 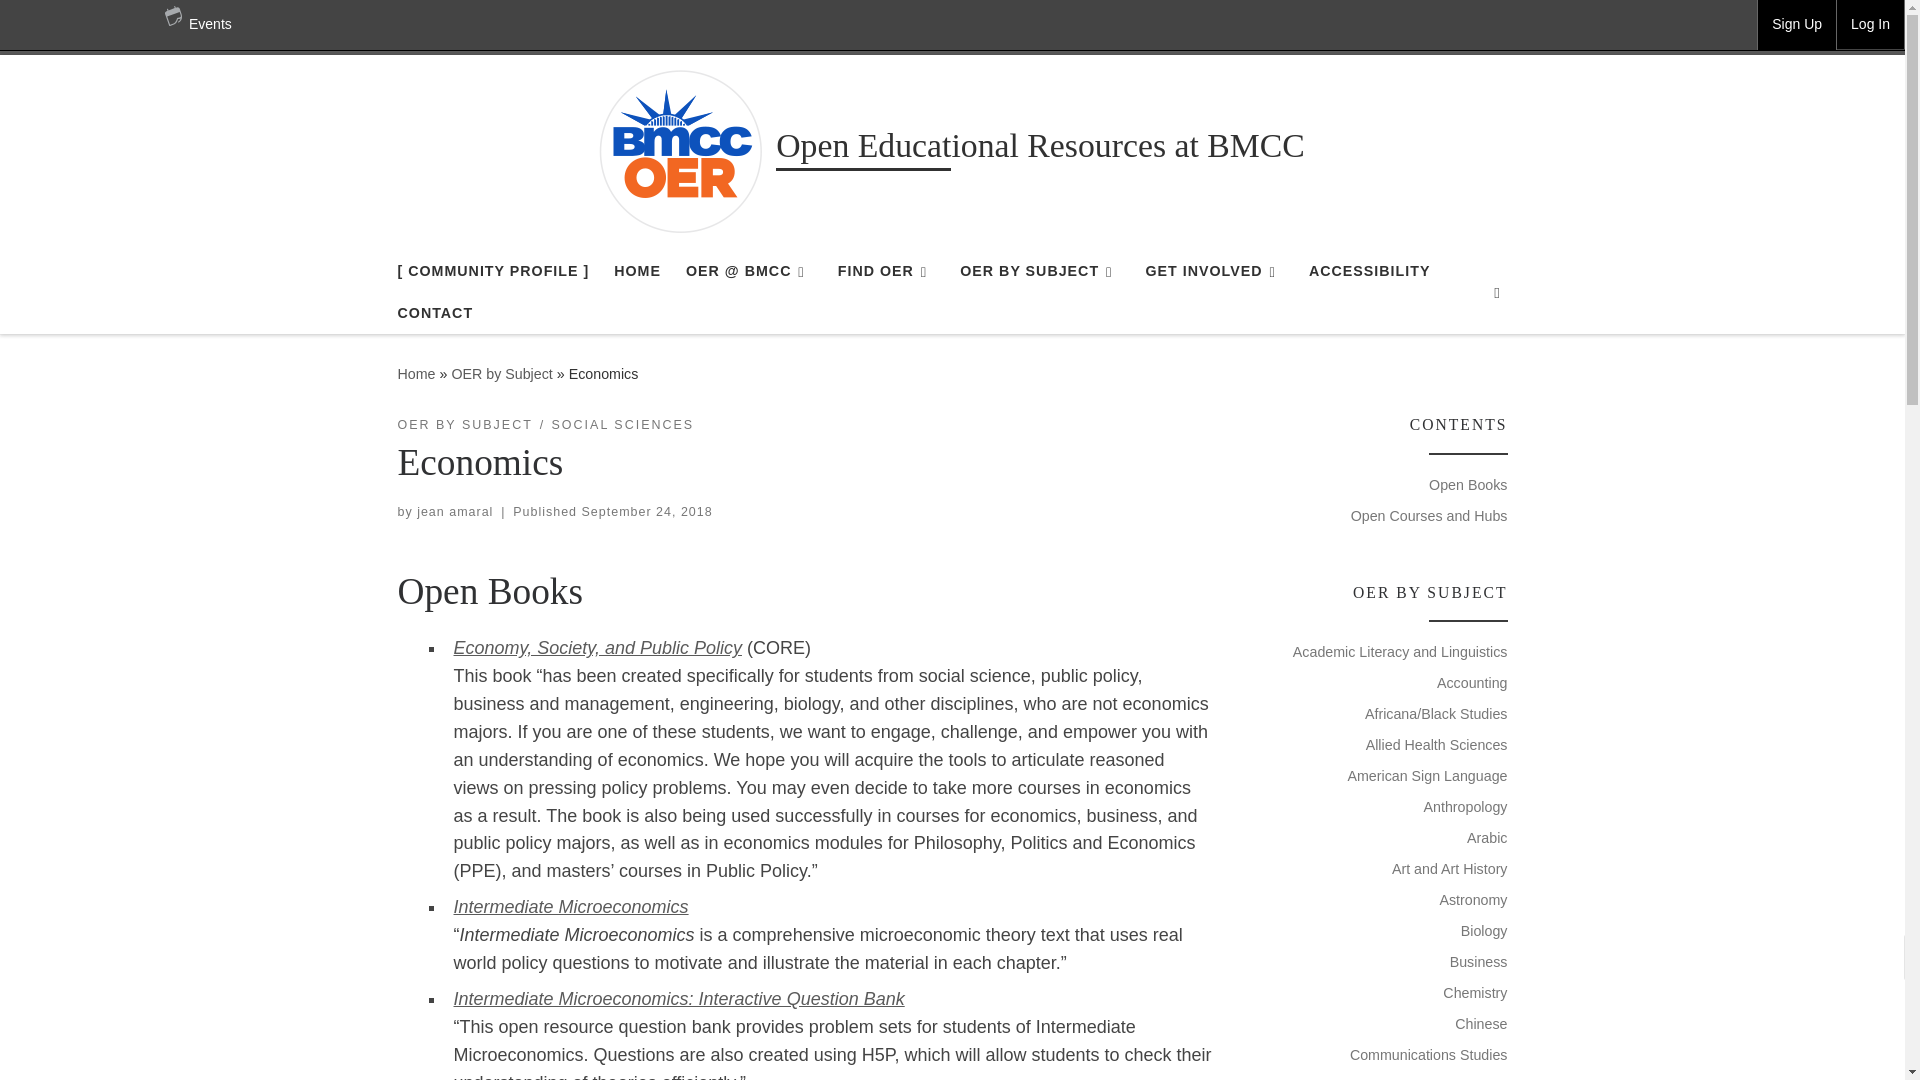 I want to click on Open Educational Resources at BMCC, so click(x=416, y=374).